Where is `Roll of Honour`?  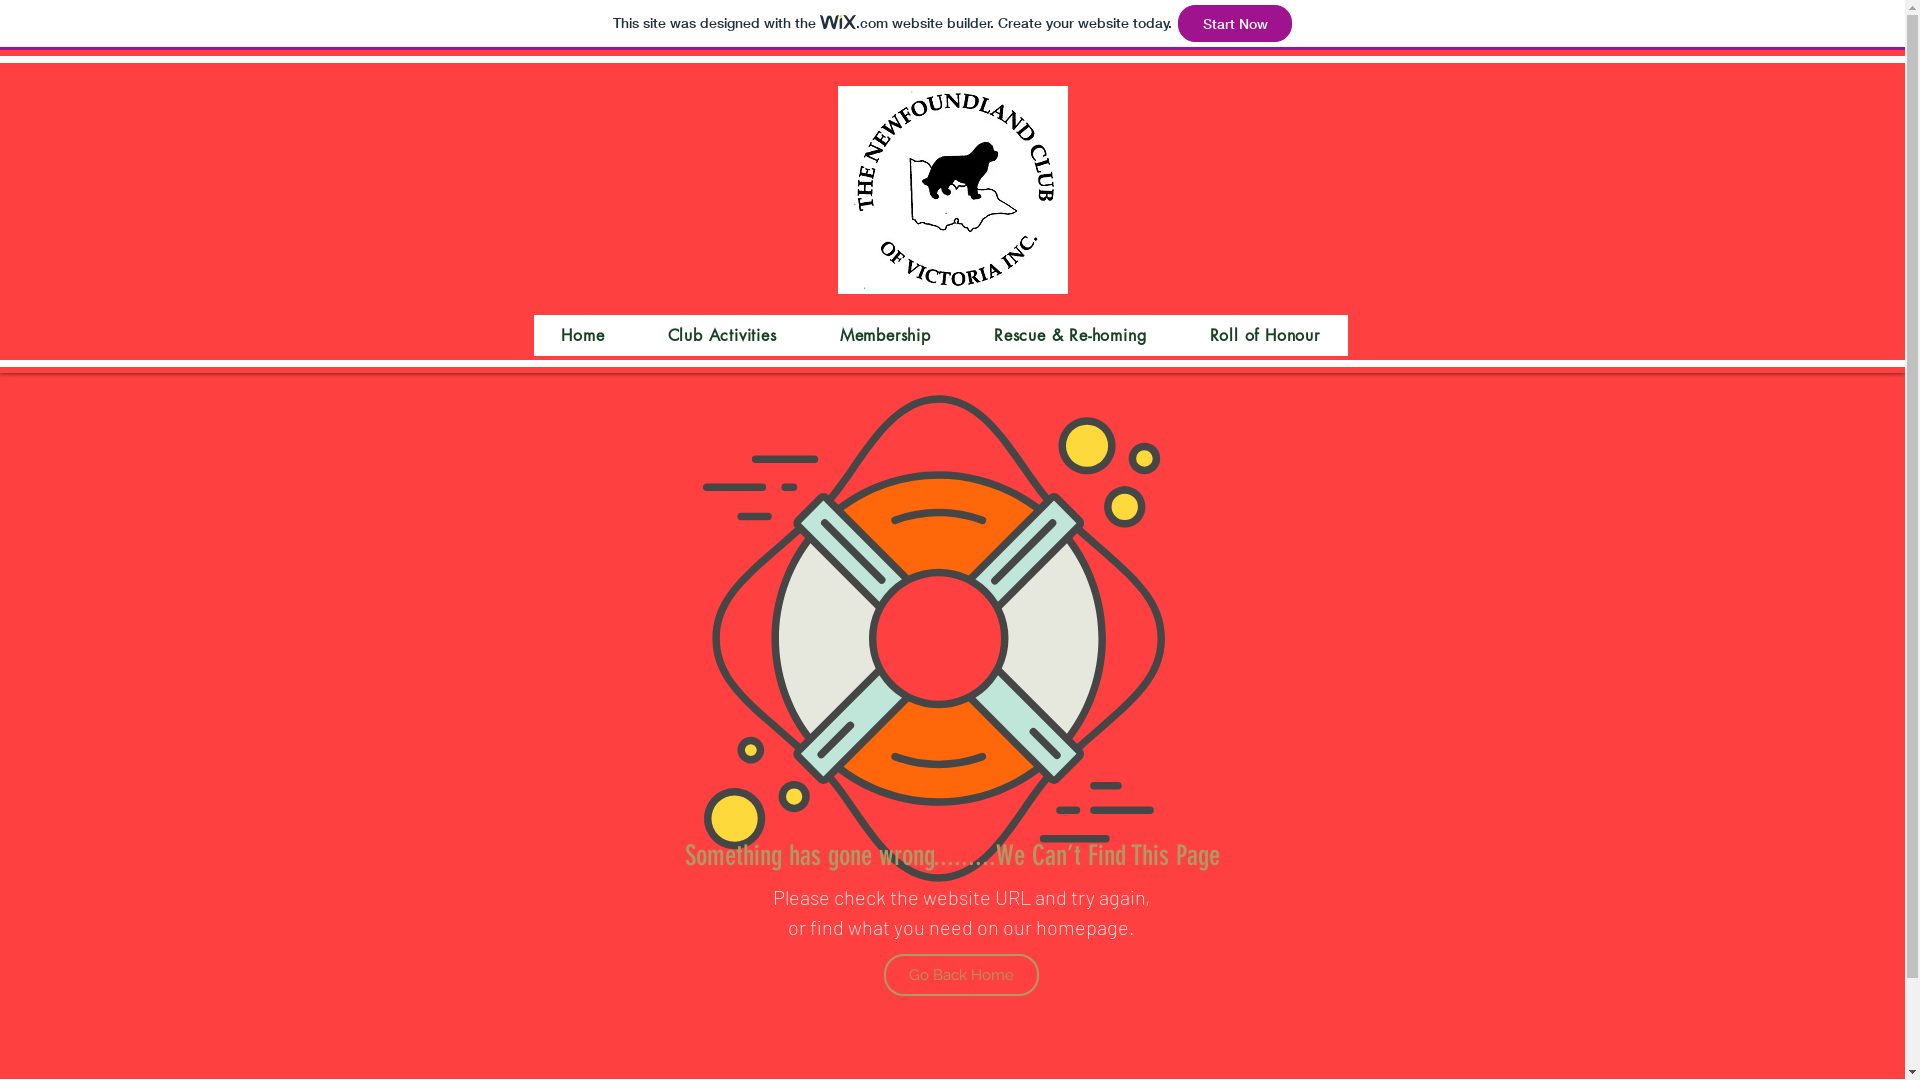 Roll of Honour is located at coordinates (1264, 336).